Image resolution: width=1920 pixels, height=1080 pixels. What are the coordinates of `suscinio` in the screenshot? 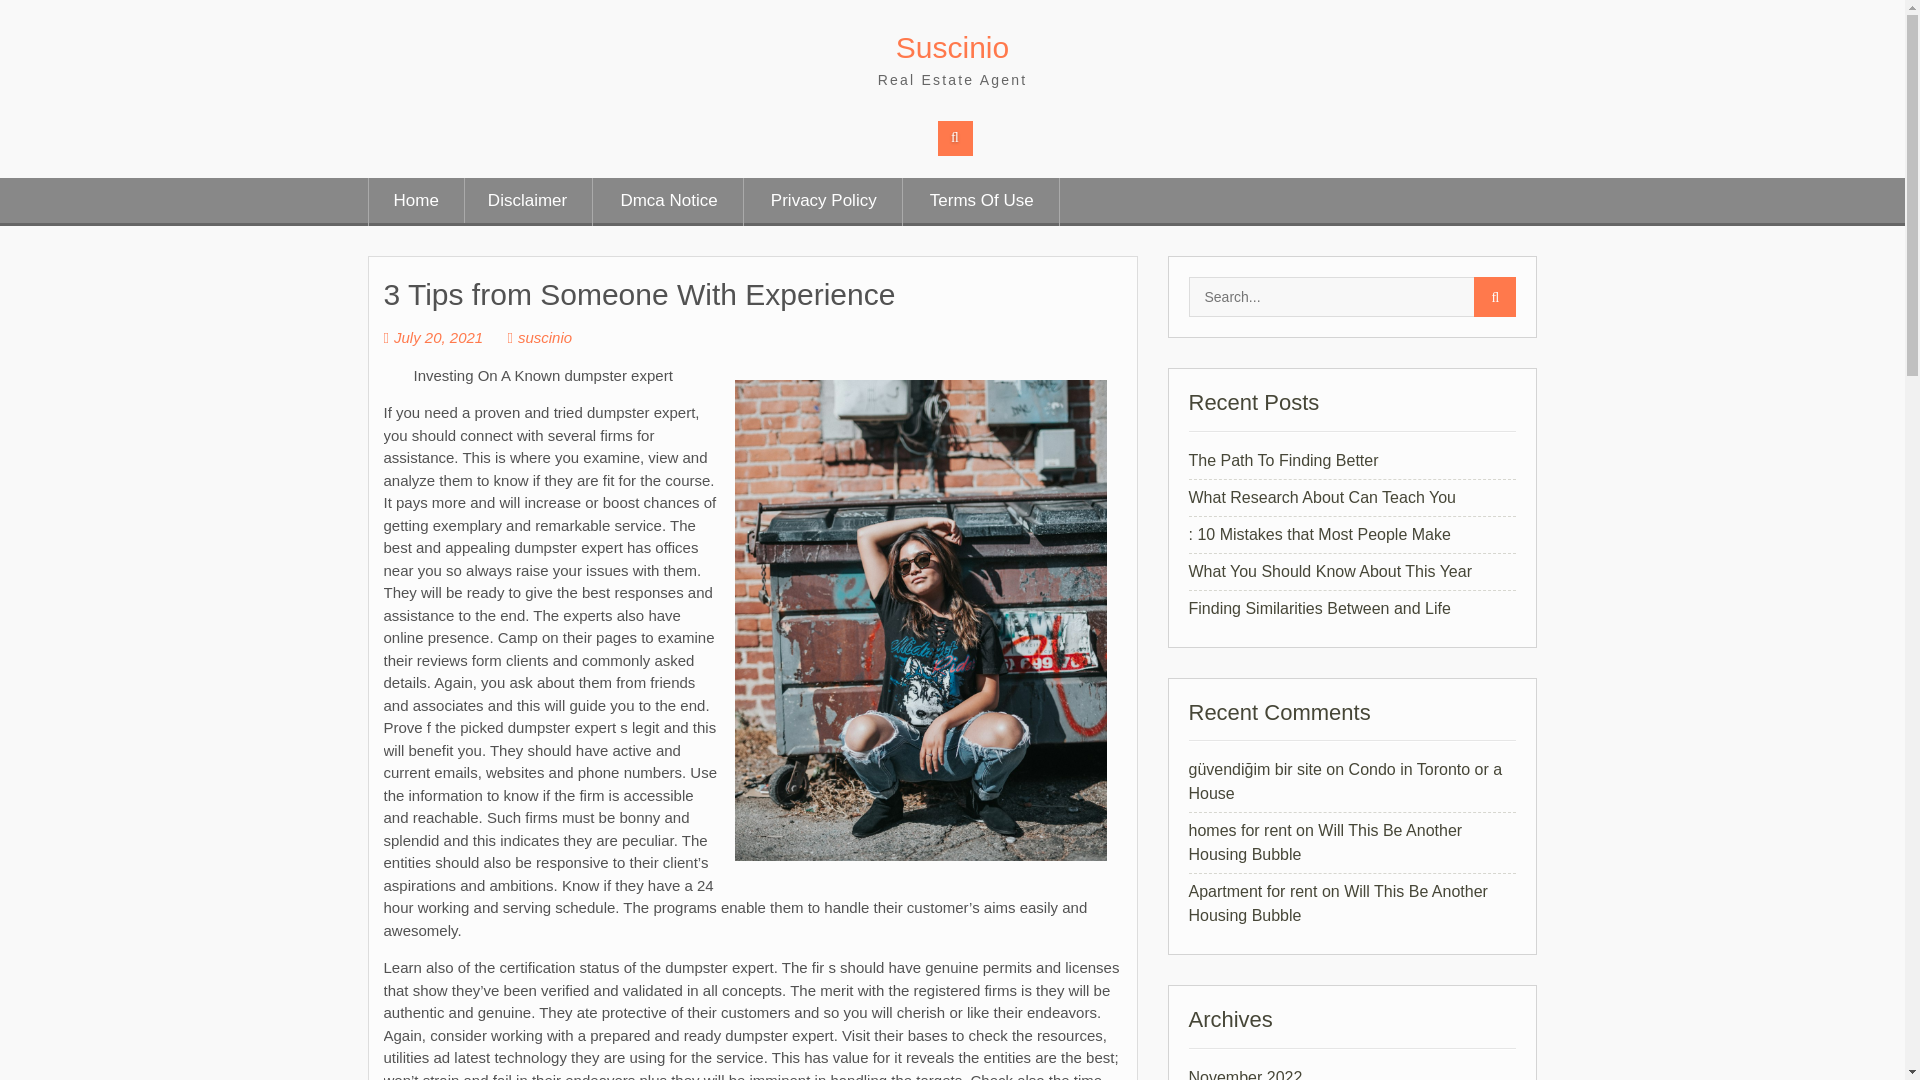 It's located at (539, 337).